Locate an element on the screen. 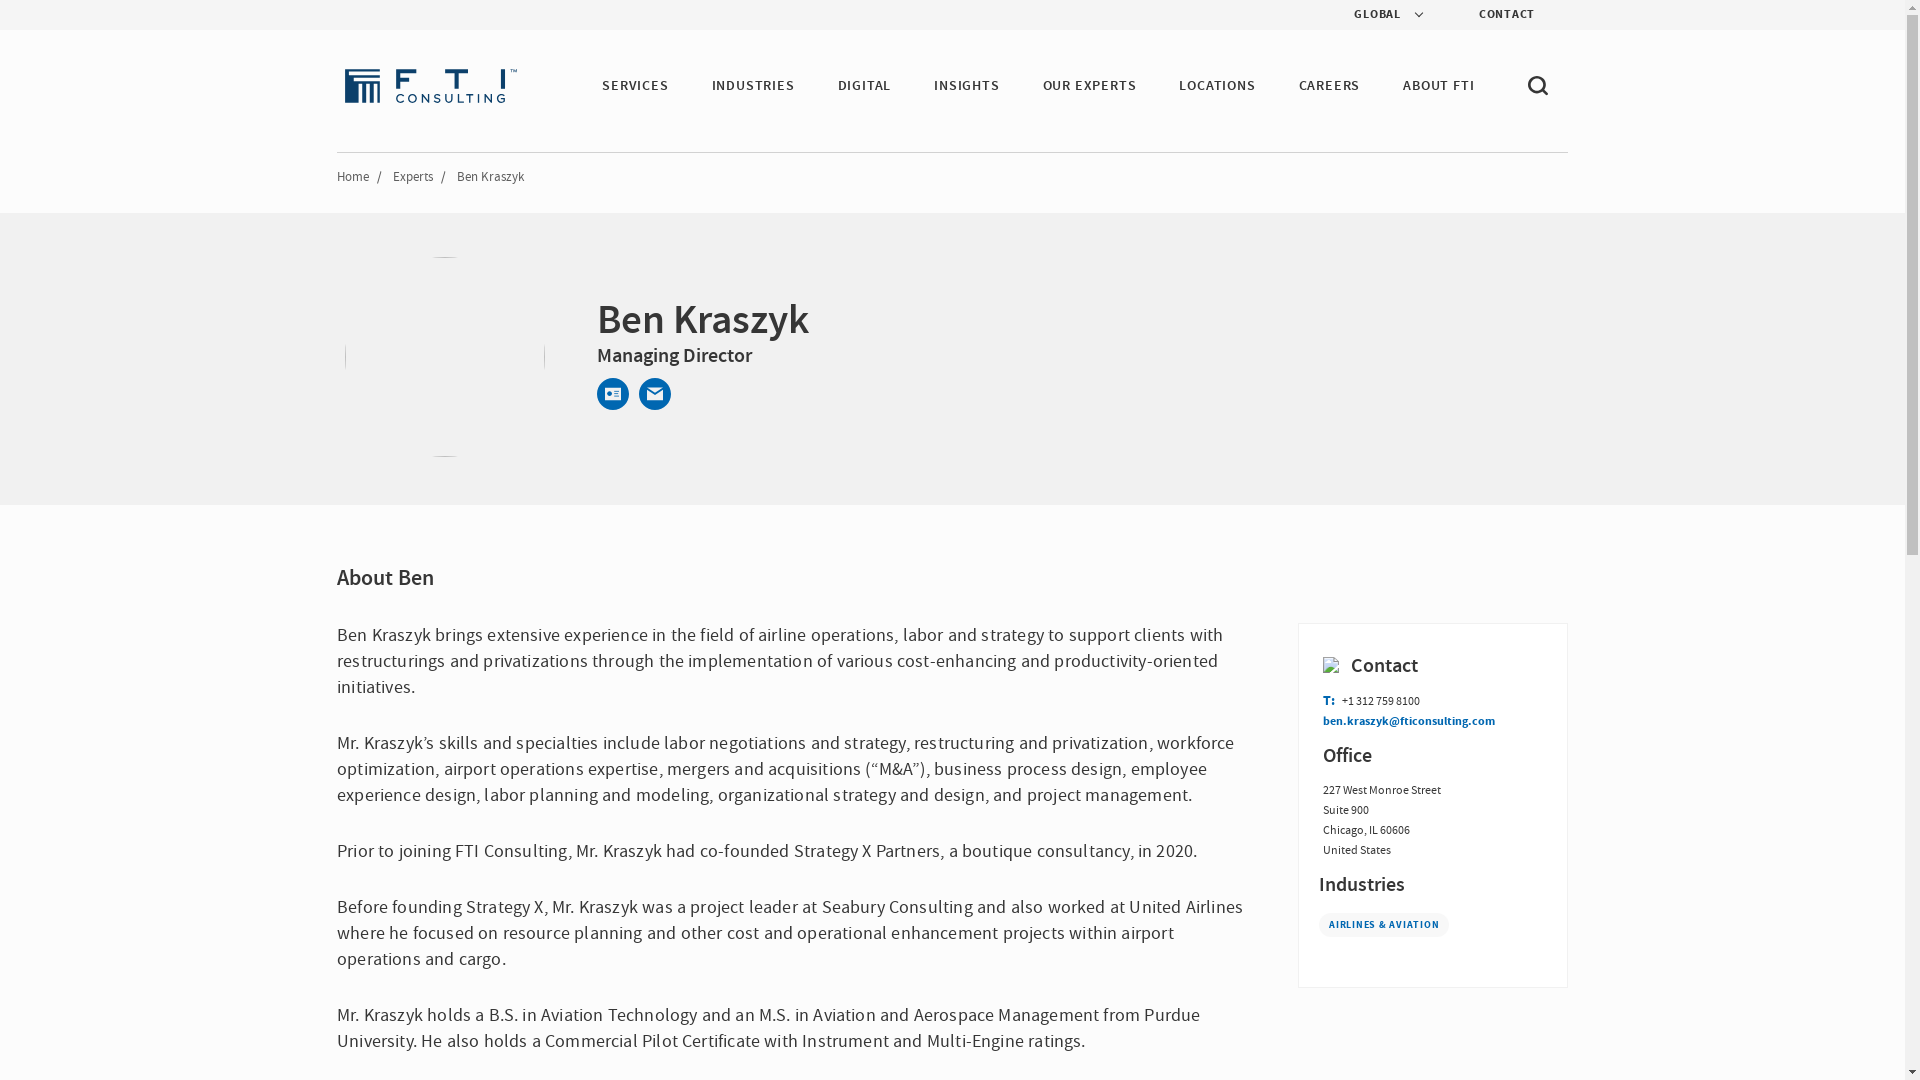  INDUSTRIES is located at coordinates (753, 86).